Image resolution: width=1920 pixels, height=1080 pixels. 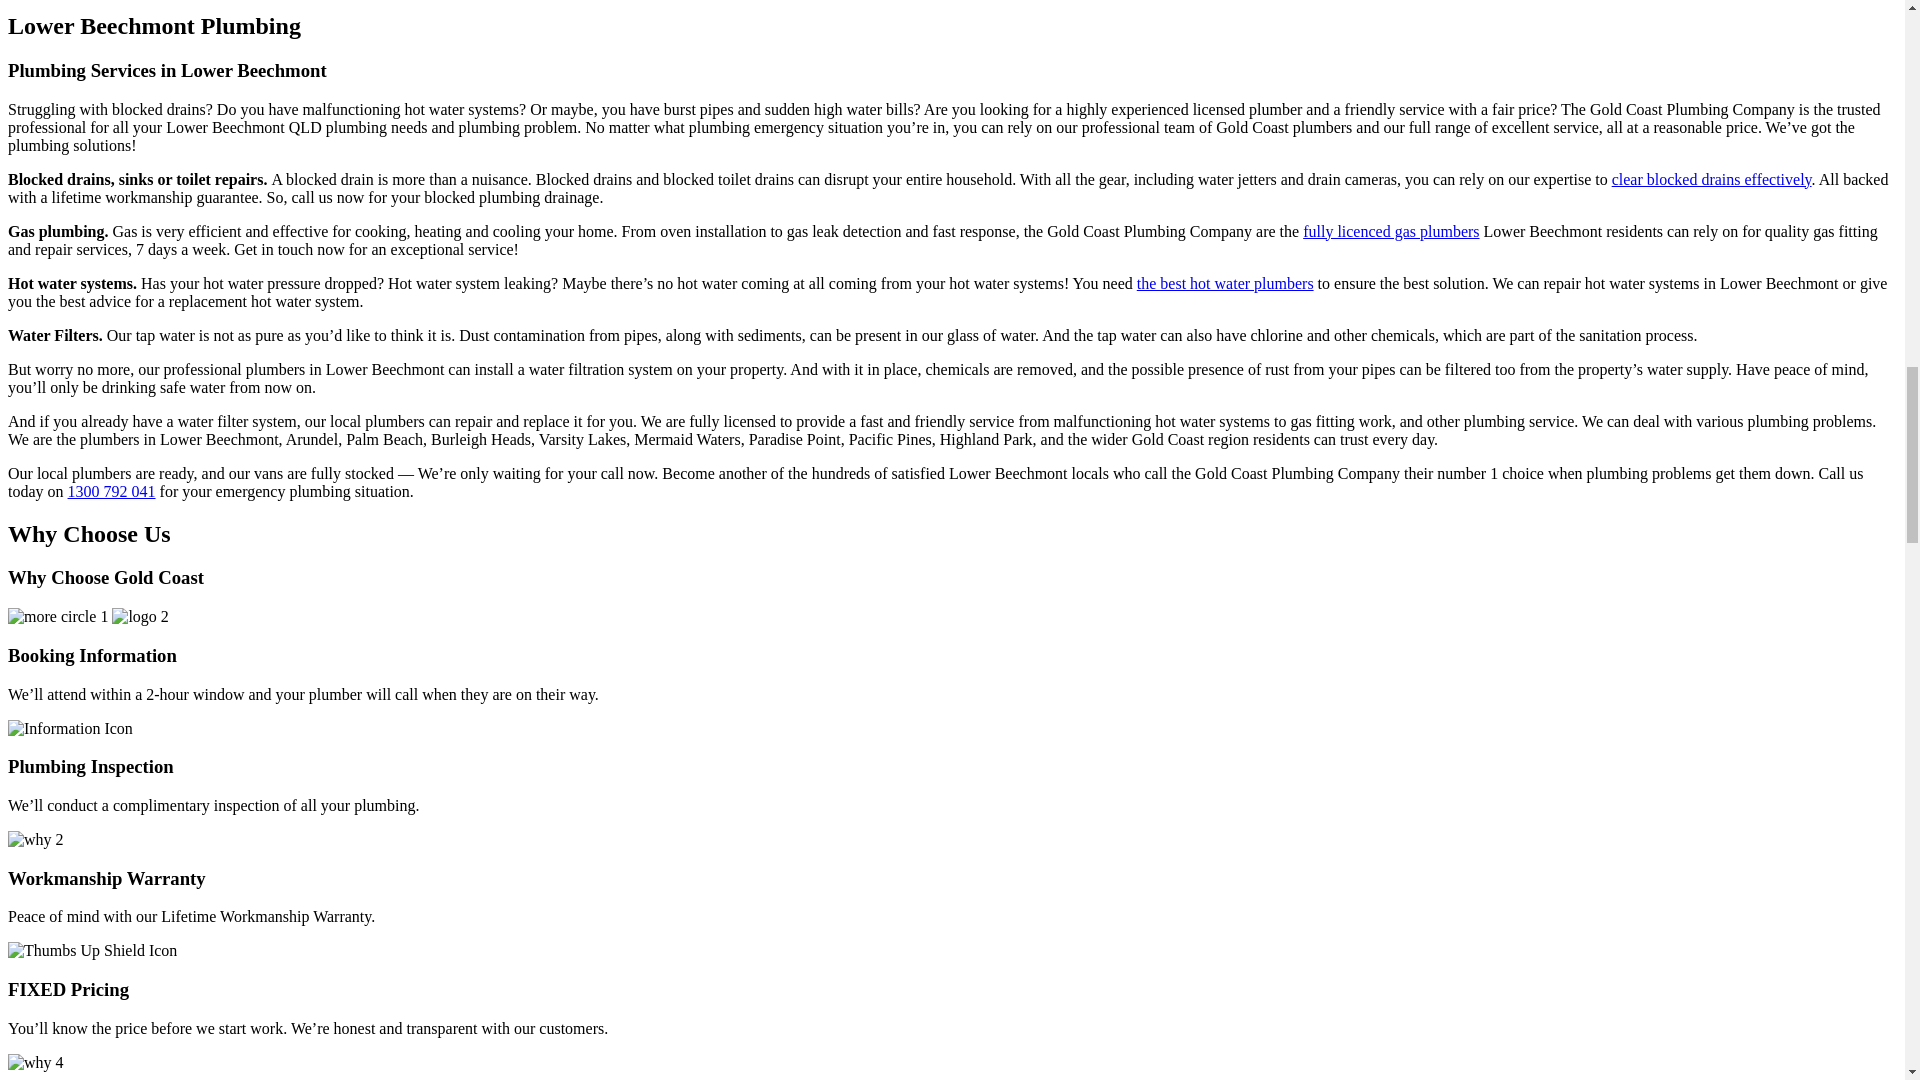 I want to click on Thumbs Up Shield Icon, so click(x=92, y=950).